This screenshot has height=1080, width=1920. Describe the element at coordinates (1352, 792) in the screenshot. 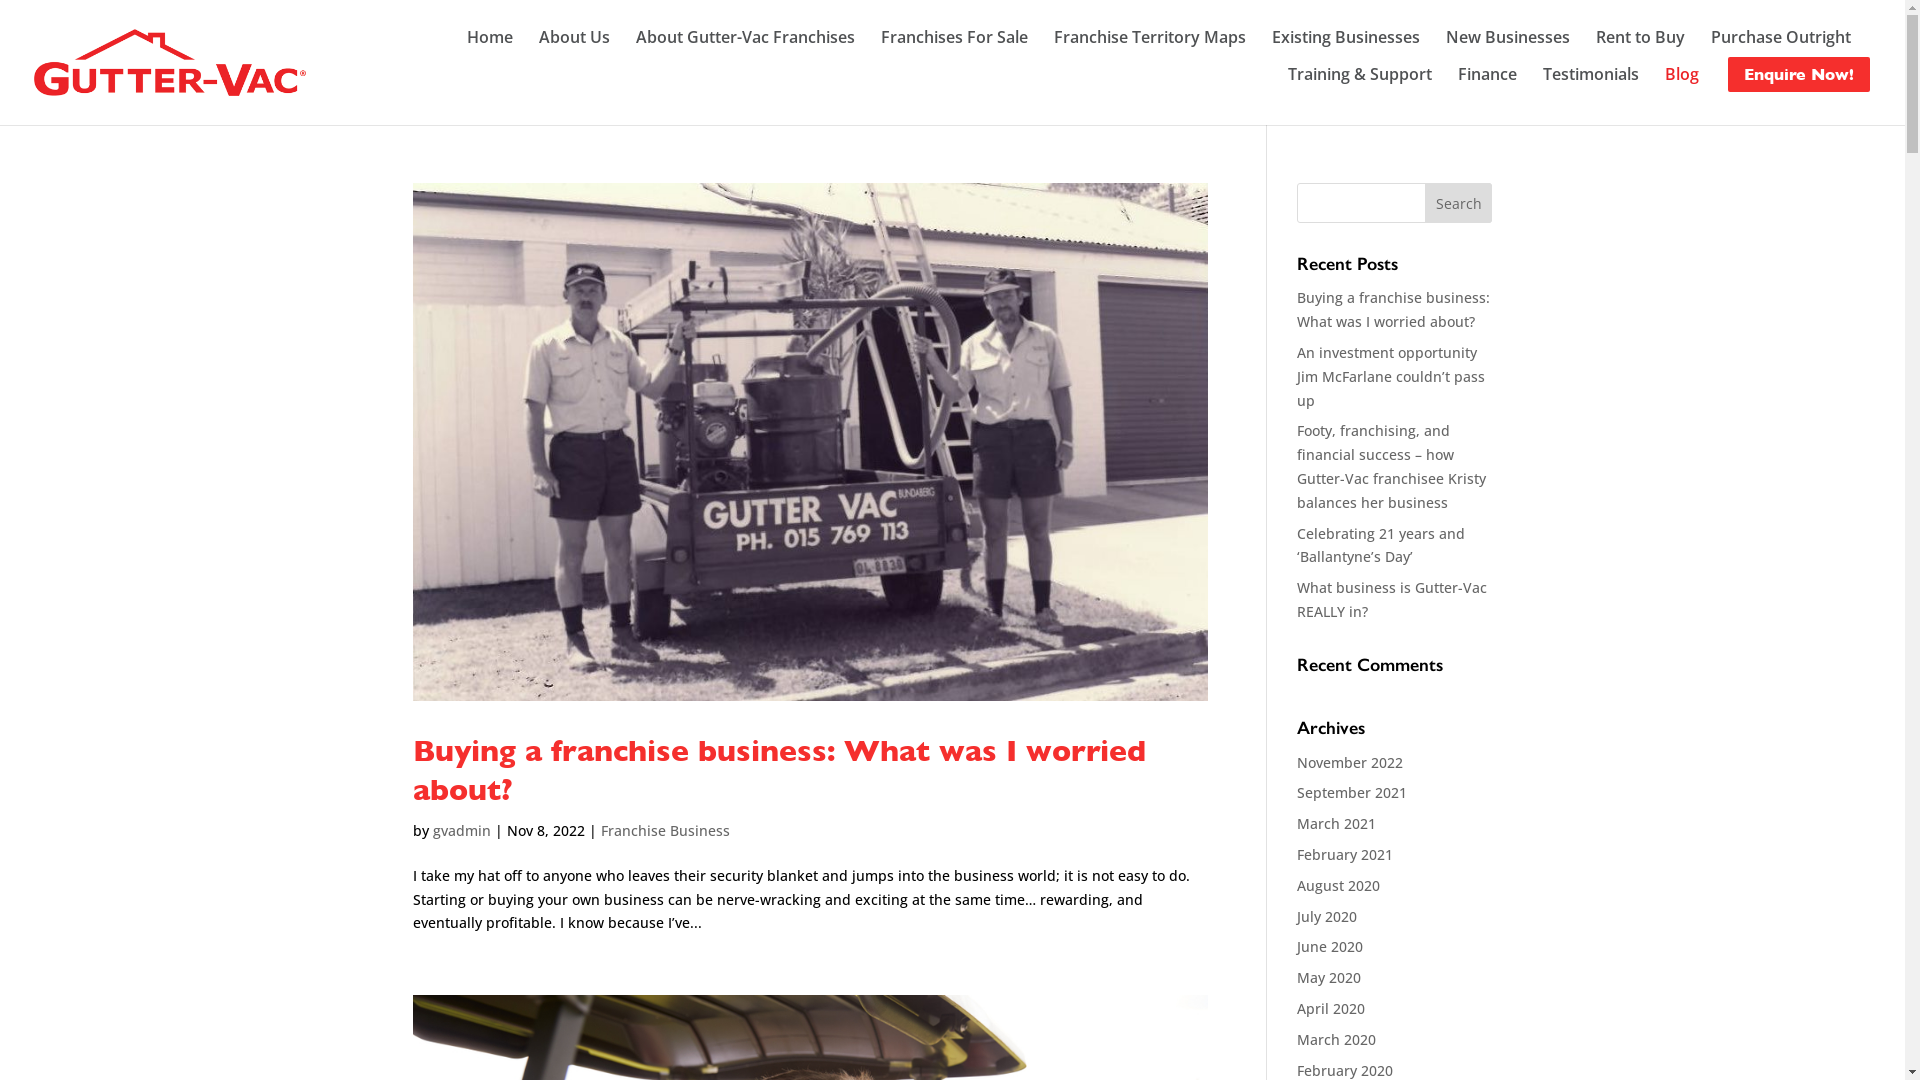

I see `September 2021` at that location.